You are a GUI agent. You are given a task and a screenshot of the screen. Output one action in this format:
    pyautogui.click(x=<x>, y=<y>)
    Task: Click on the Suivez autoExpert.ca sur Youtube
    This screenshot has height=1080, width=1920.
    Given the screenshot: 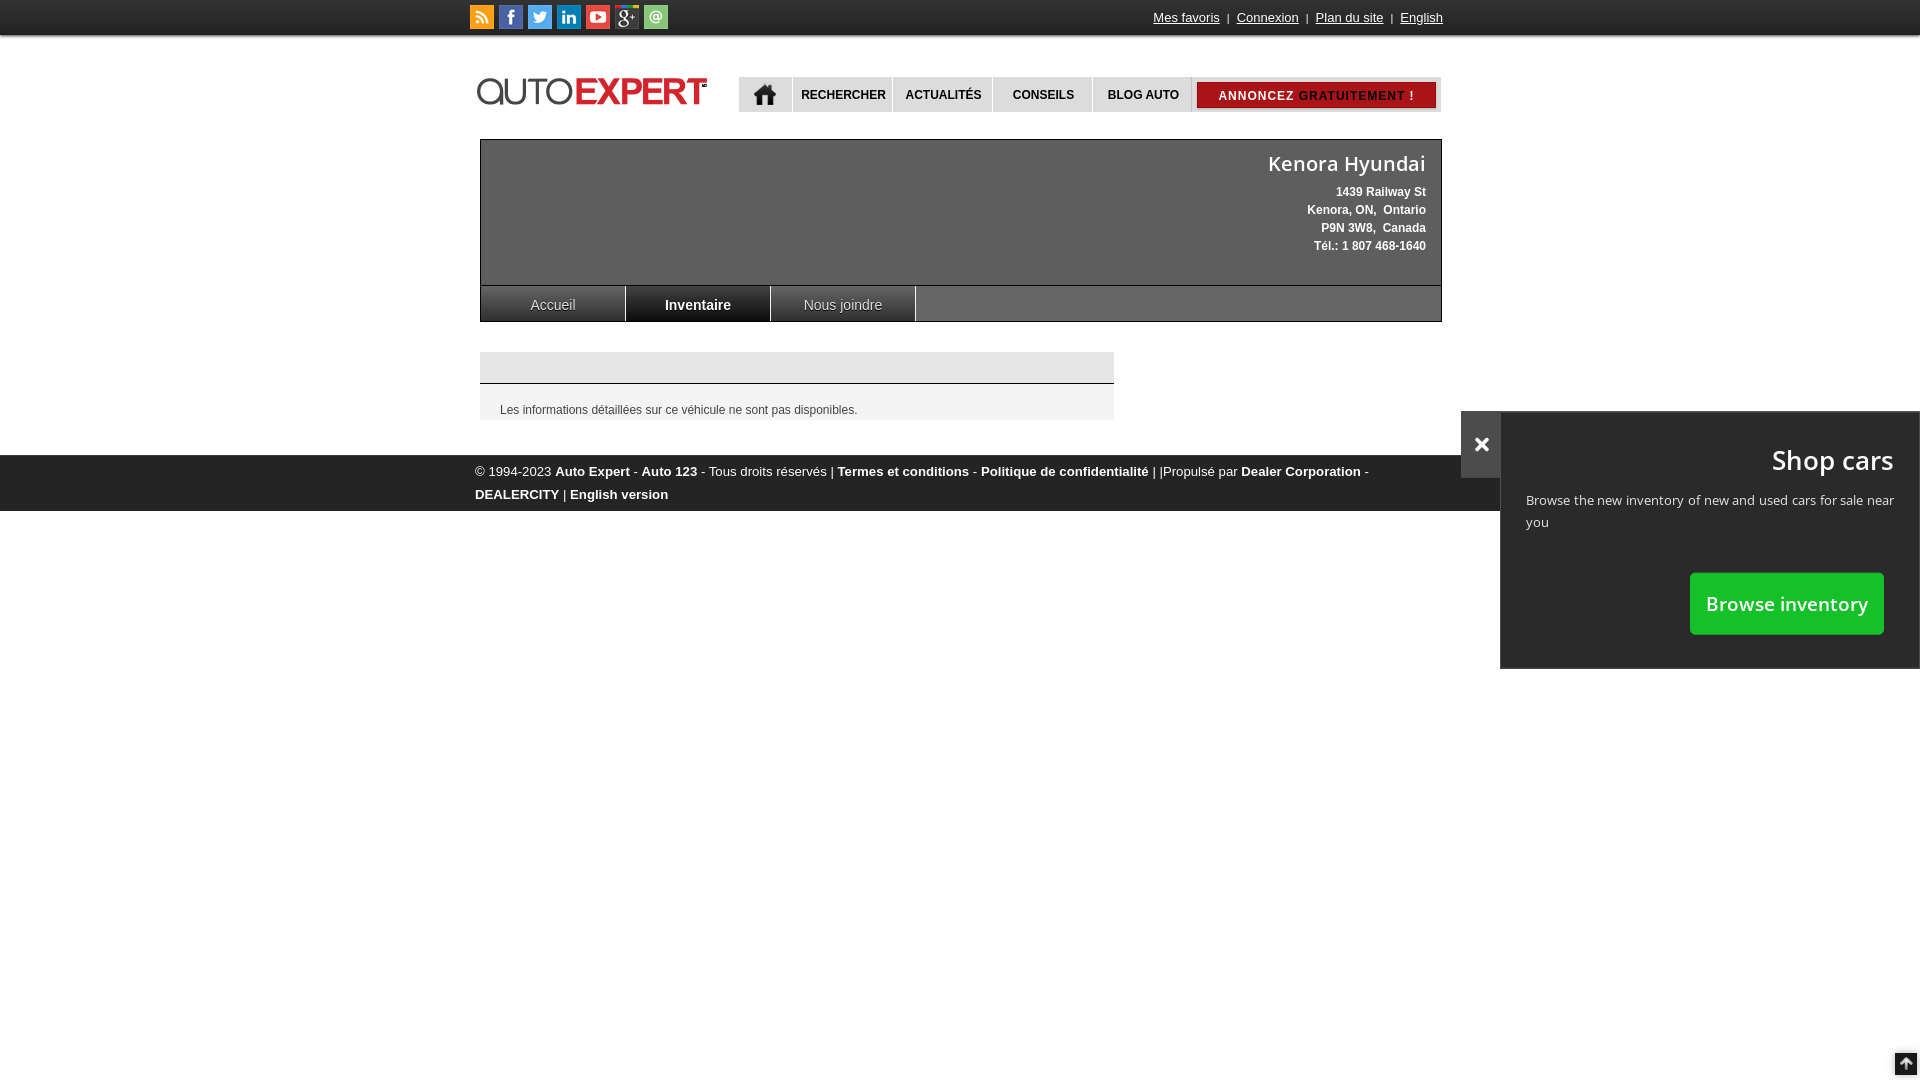 What is the action you would take?
    pyautogui.click(x=598, y=25)
    